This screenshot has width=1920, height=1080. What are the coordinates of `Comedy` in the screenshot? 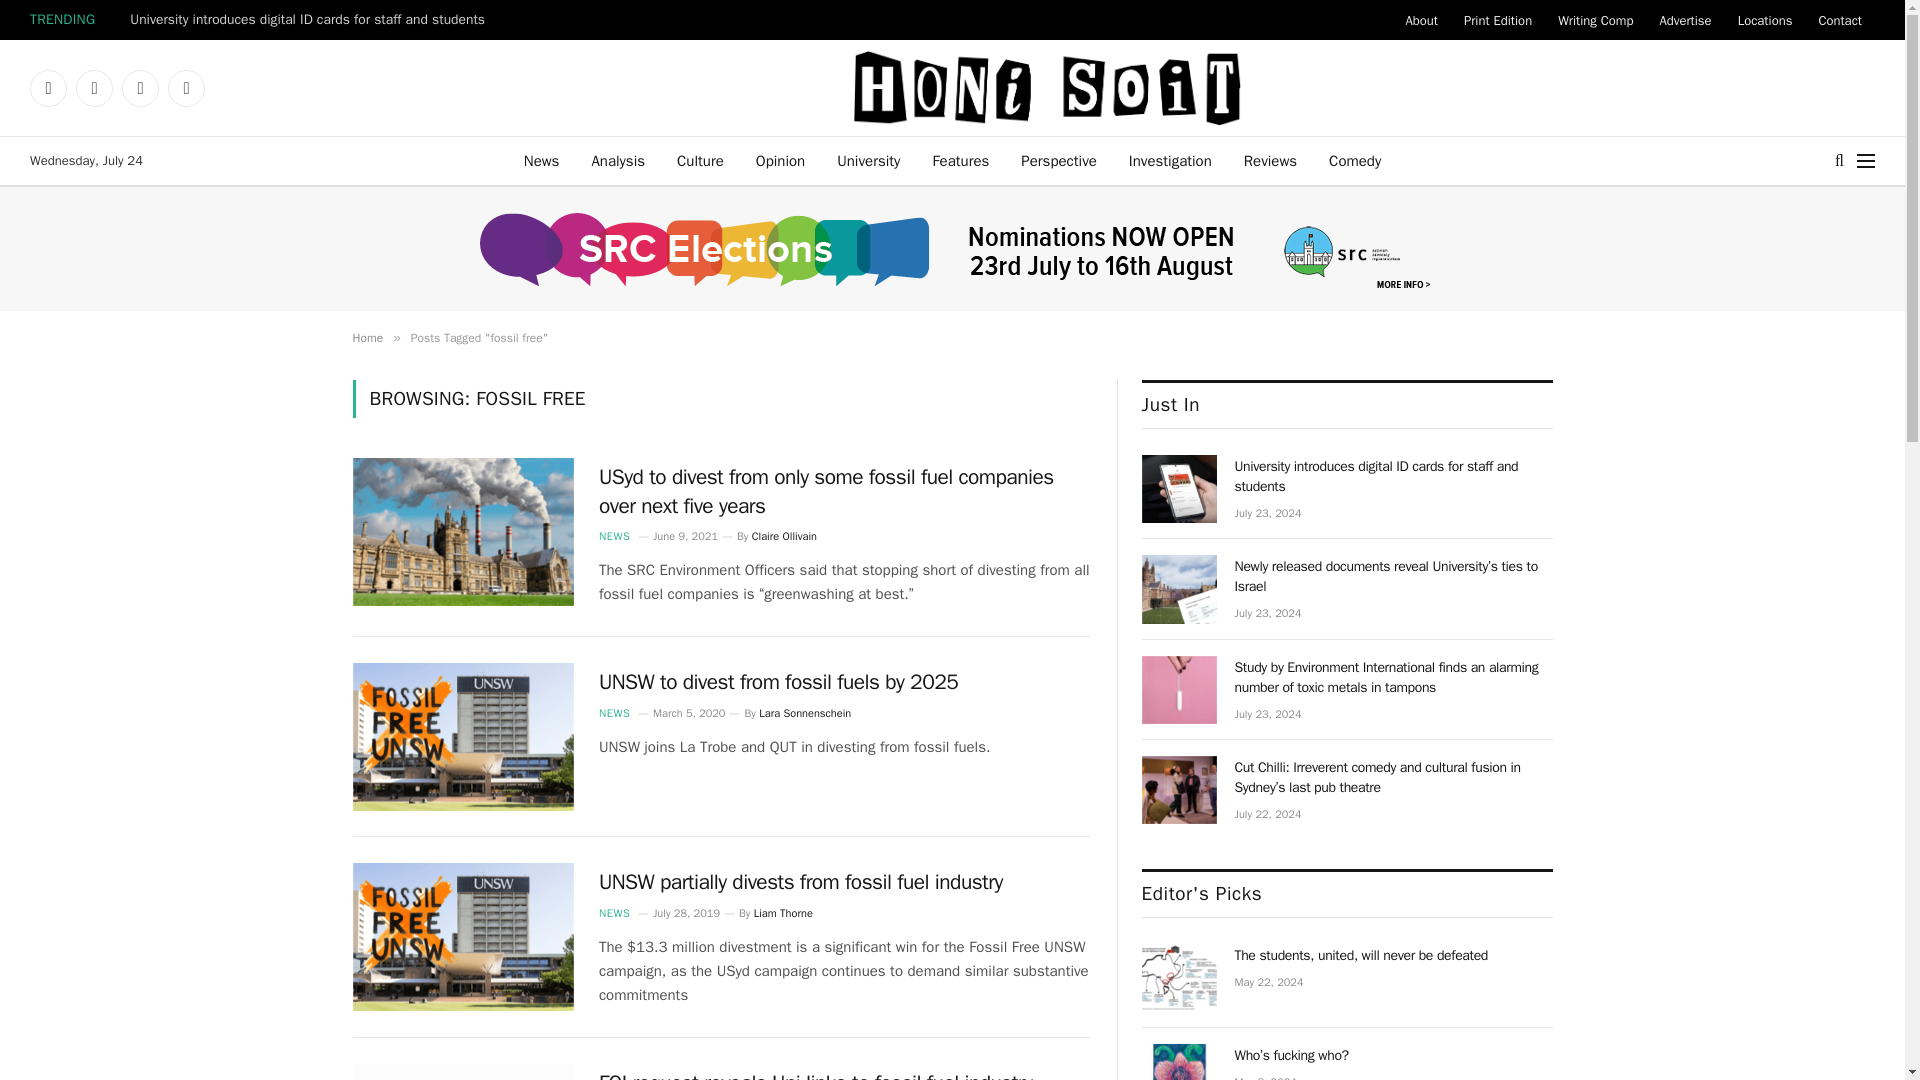 It's located at (1355, 160).